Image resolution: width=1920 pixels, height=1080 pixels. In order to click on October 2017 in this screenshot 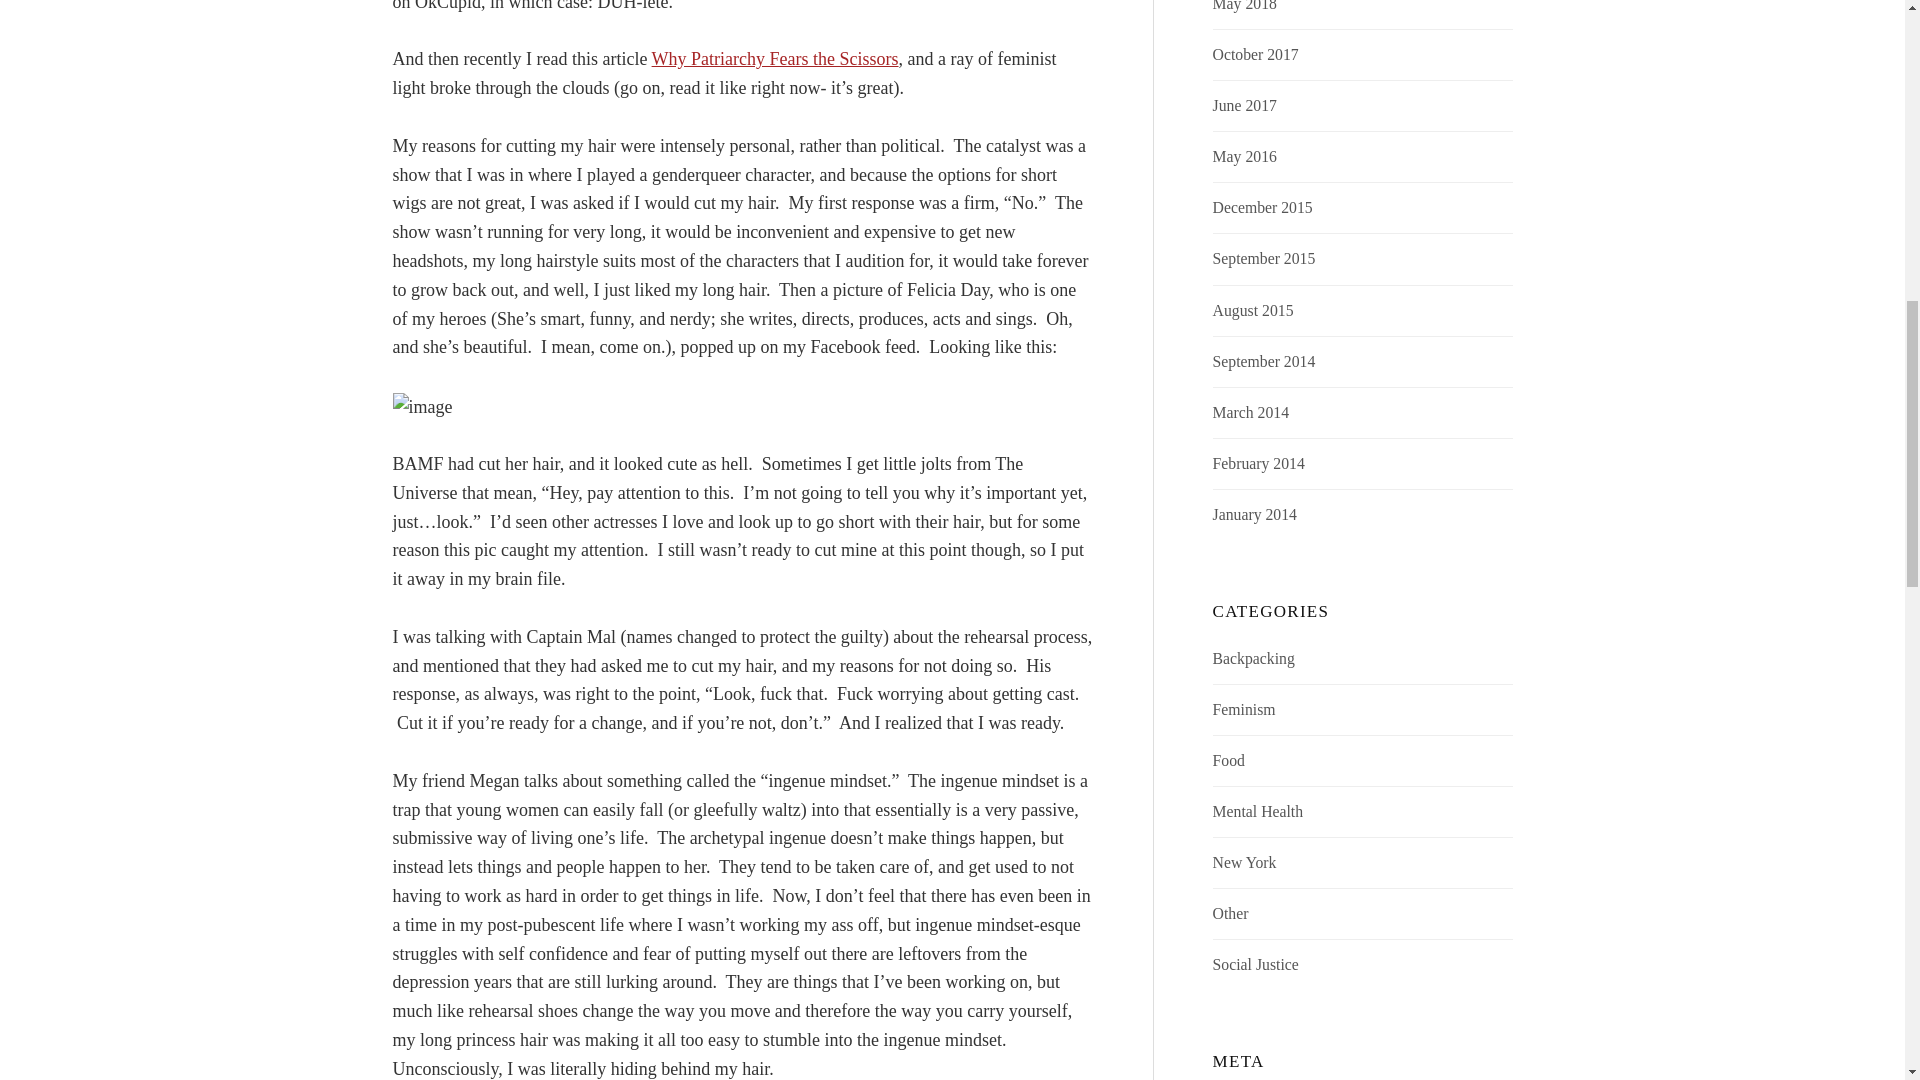, I will do `click(1256, 54)`.